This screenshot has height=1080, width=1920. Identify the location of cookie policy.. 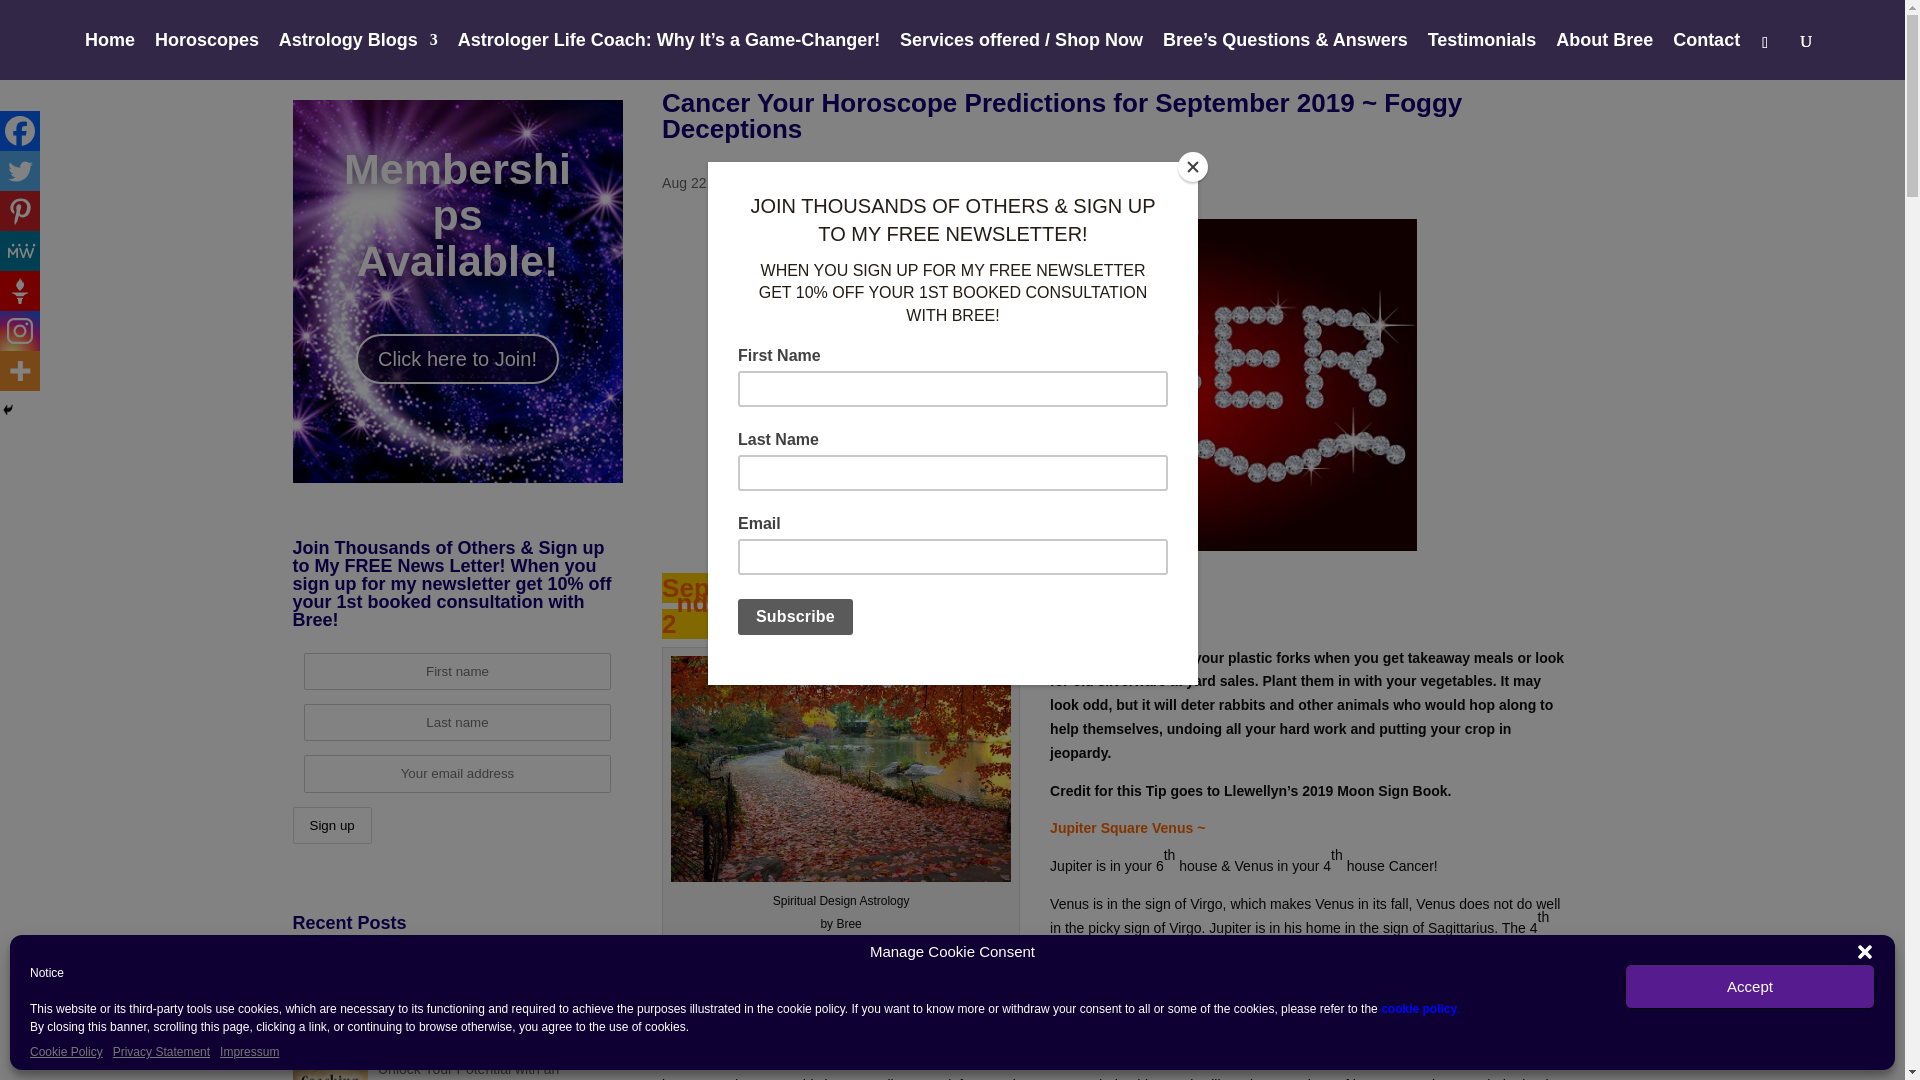
(1420, 1009).